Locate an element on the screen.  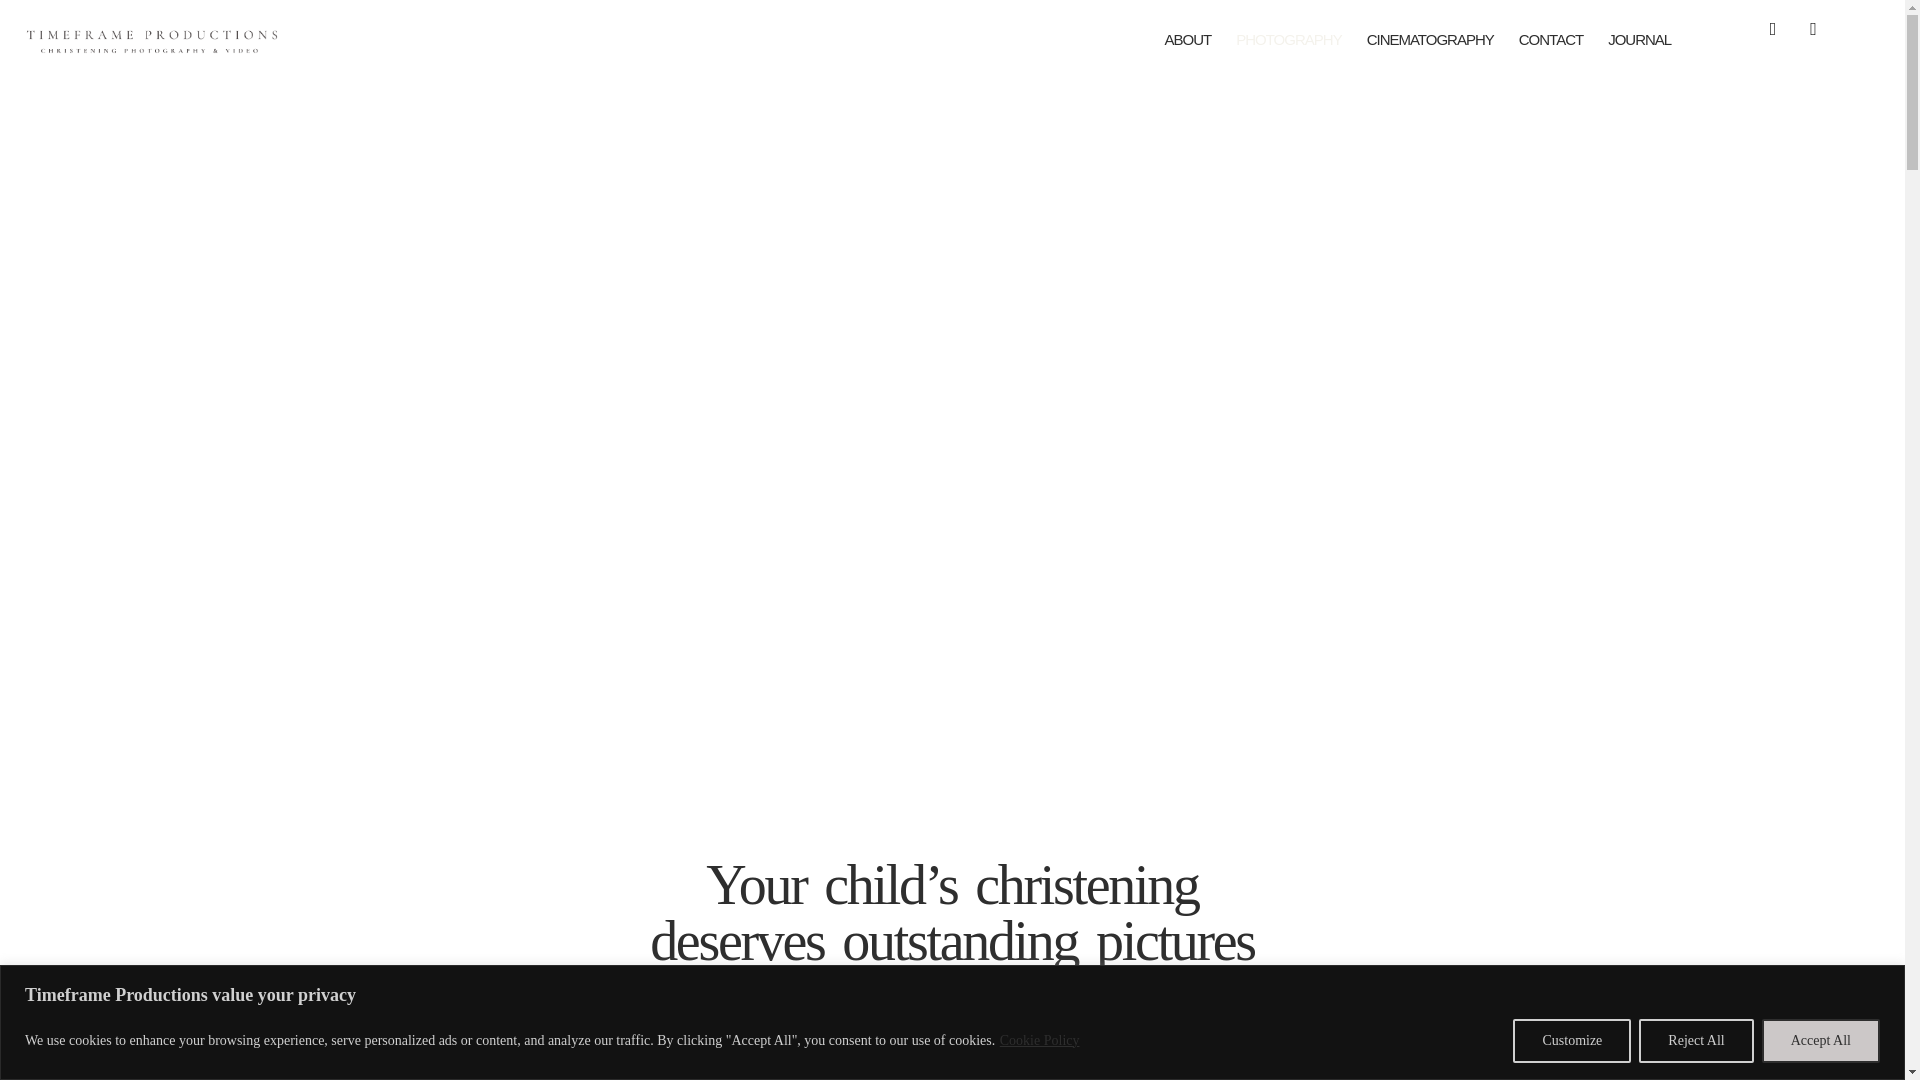
CINEMATOGRAPHY is located at coordinates (1430, 38).